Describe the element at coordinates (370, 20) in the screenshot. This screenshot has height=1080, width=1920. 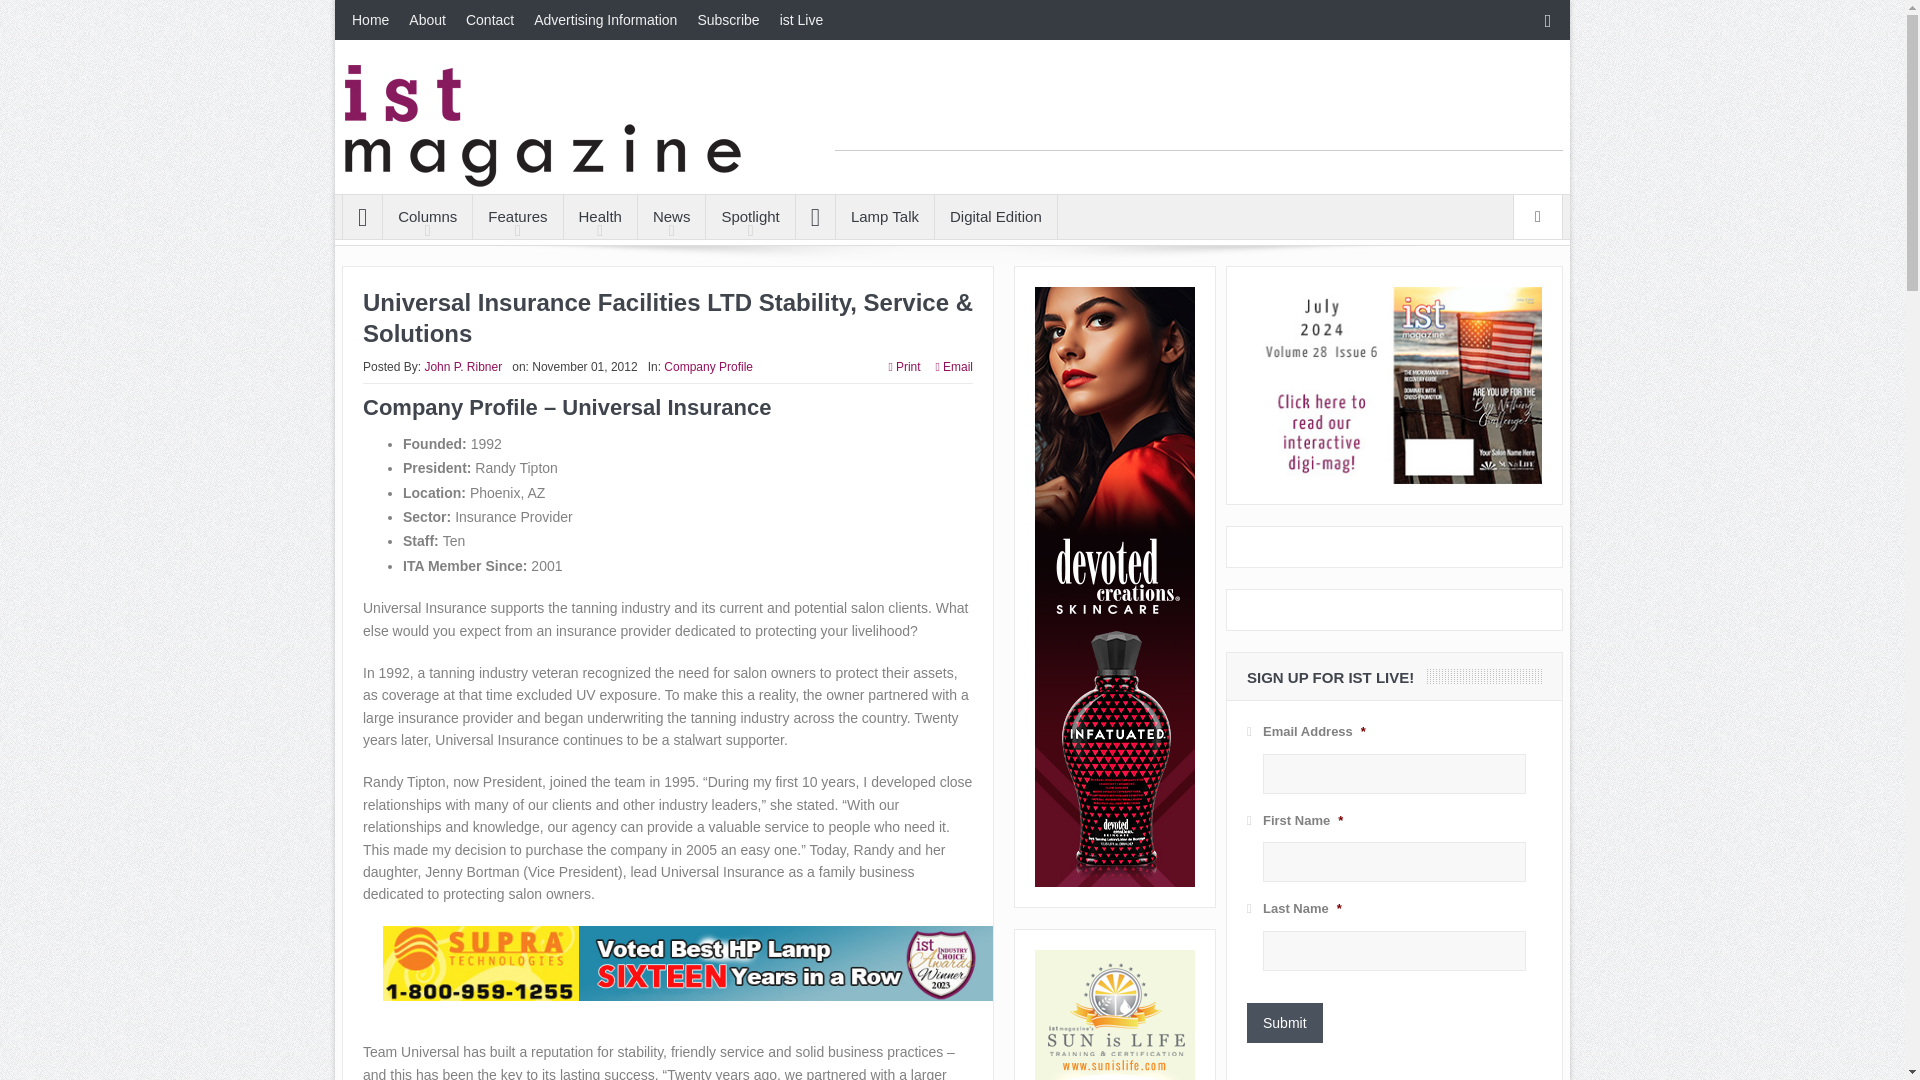
I see `Home` at that location.